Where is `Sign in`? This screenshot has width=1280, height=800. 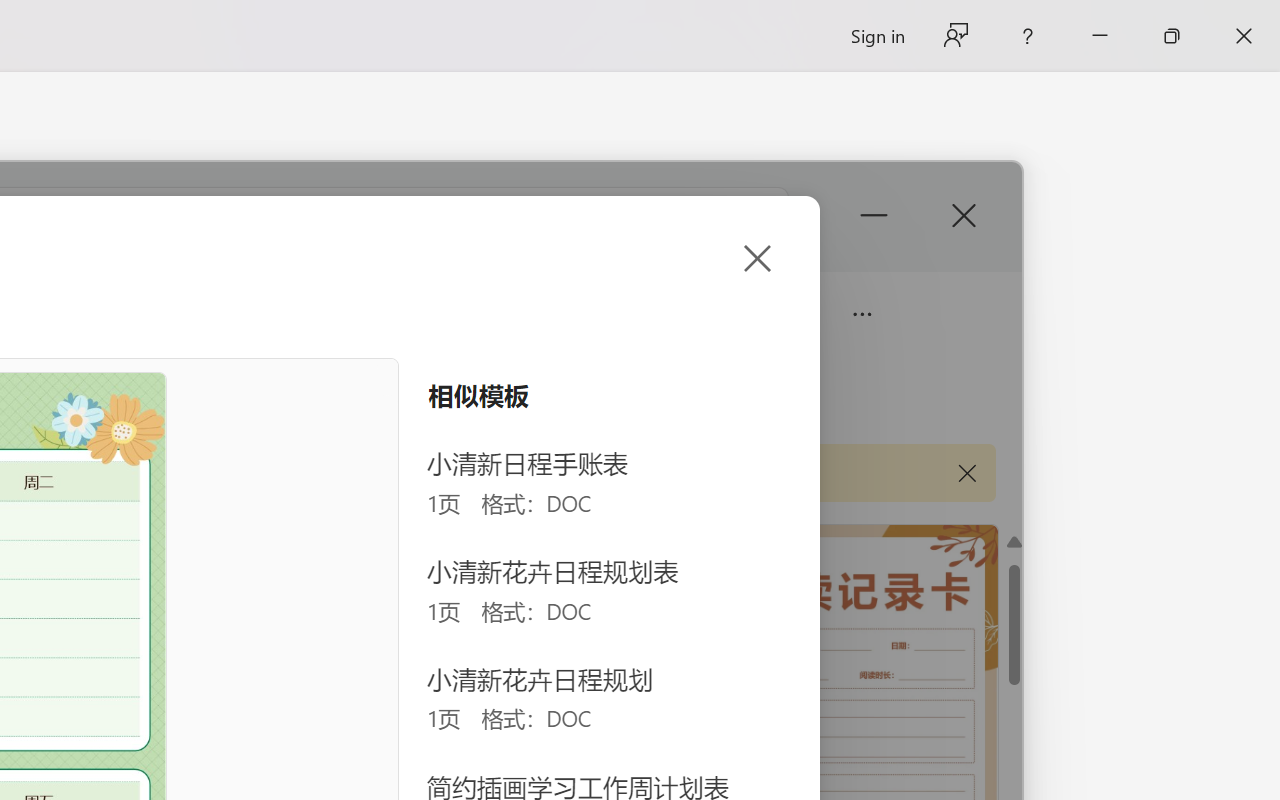 Sign in is located at coordinates (876, 36).